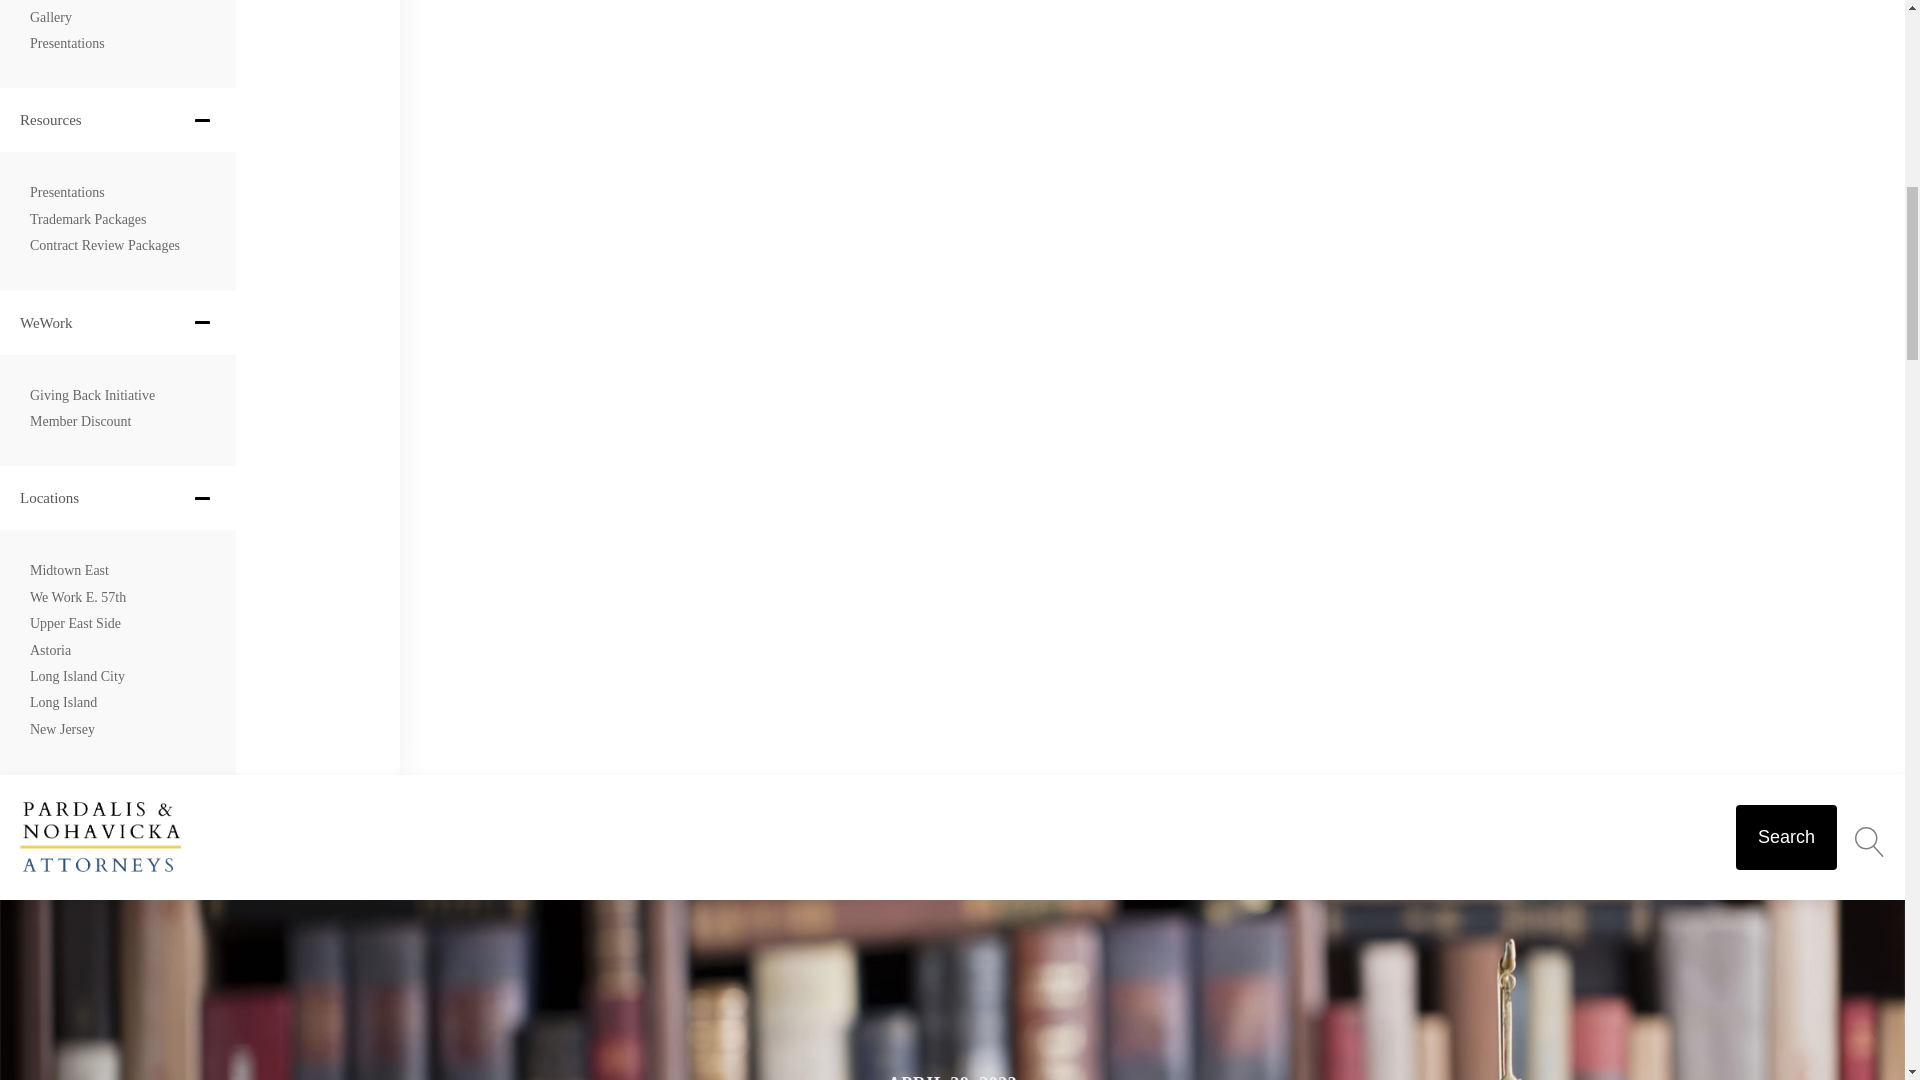 This screenshot has height=1080, width=1920. What do you see at coordinates (80, 422) in the screenshot?
I see `Member Discount` at bounding box center [80, 422].